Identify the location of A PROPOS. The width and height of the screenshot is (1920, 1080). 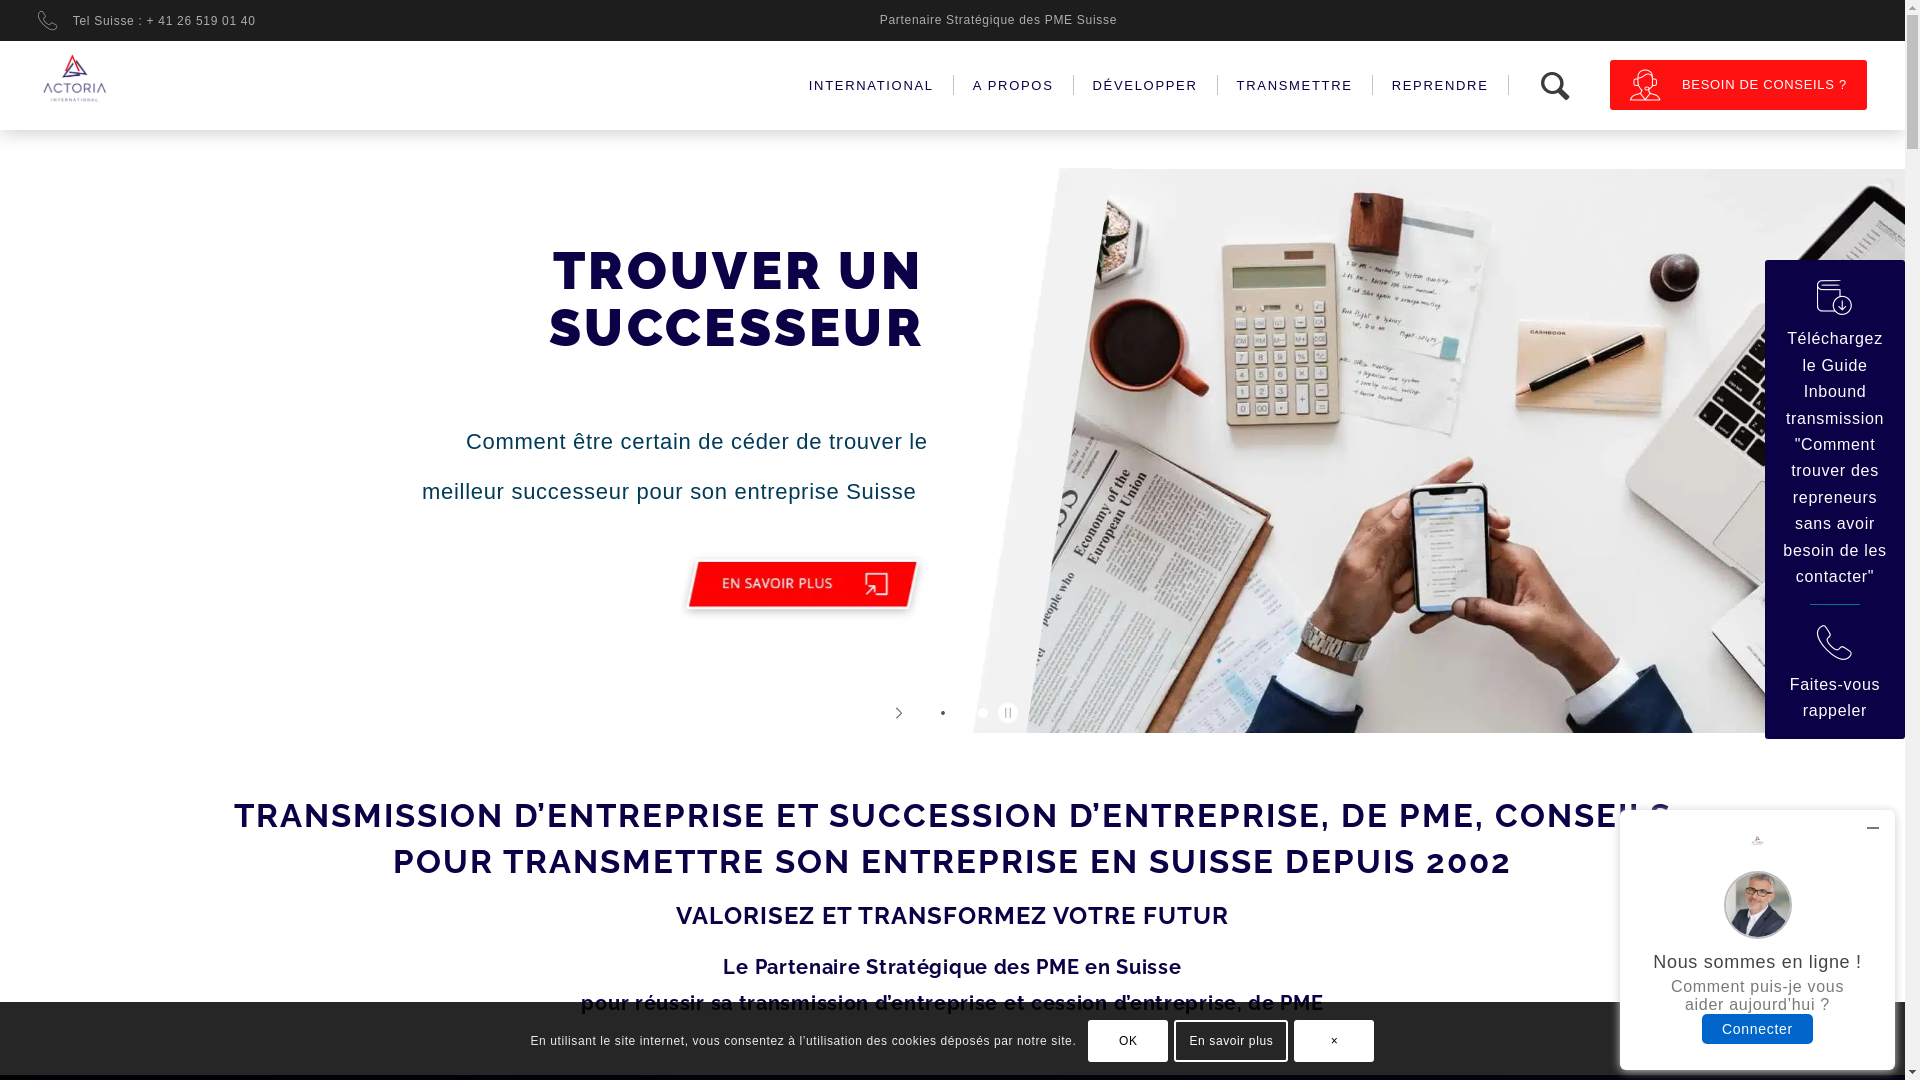
(1016, 85).